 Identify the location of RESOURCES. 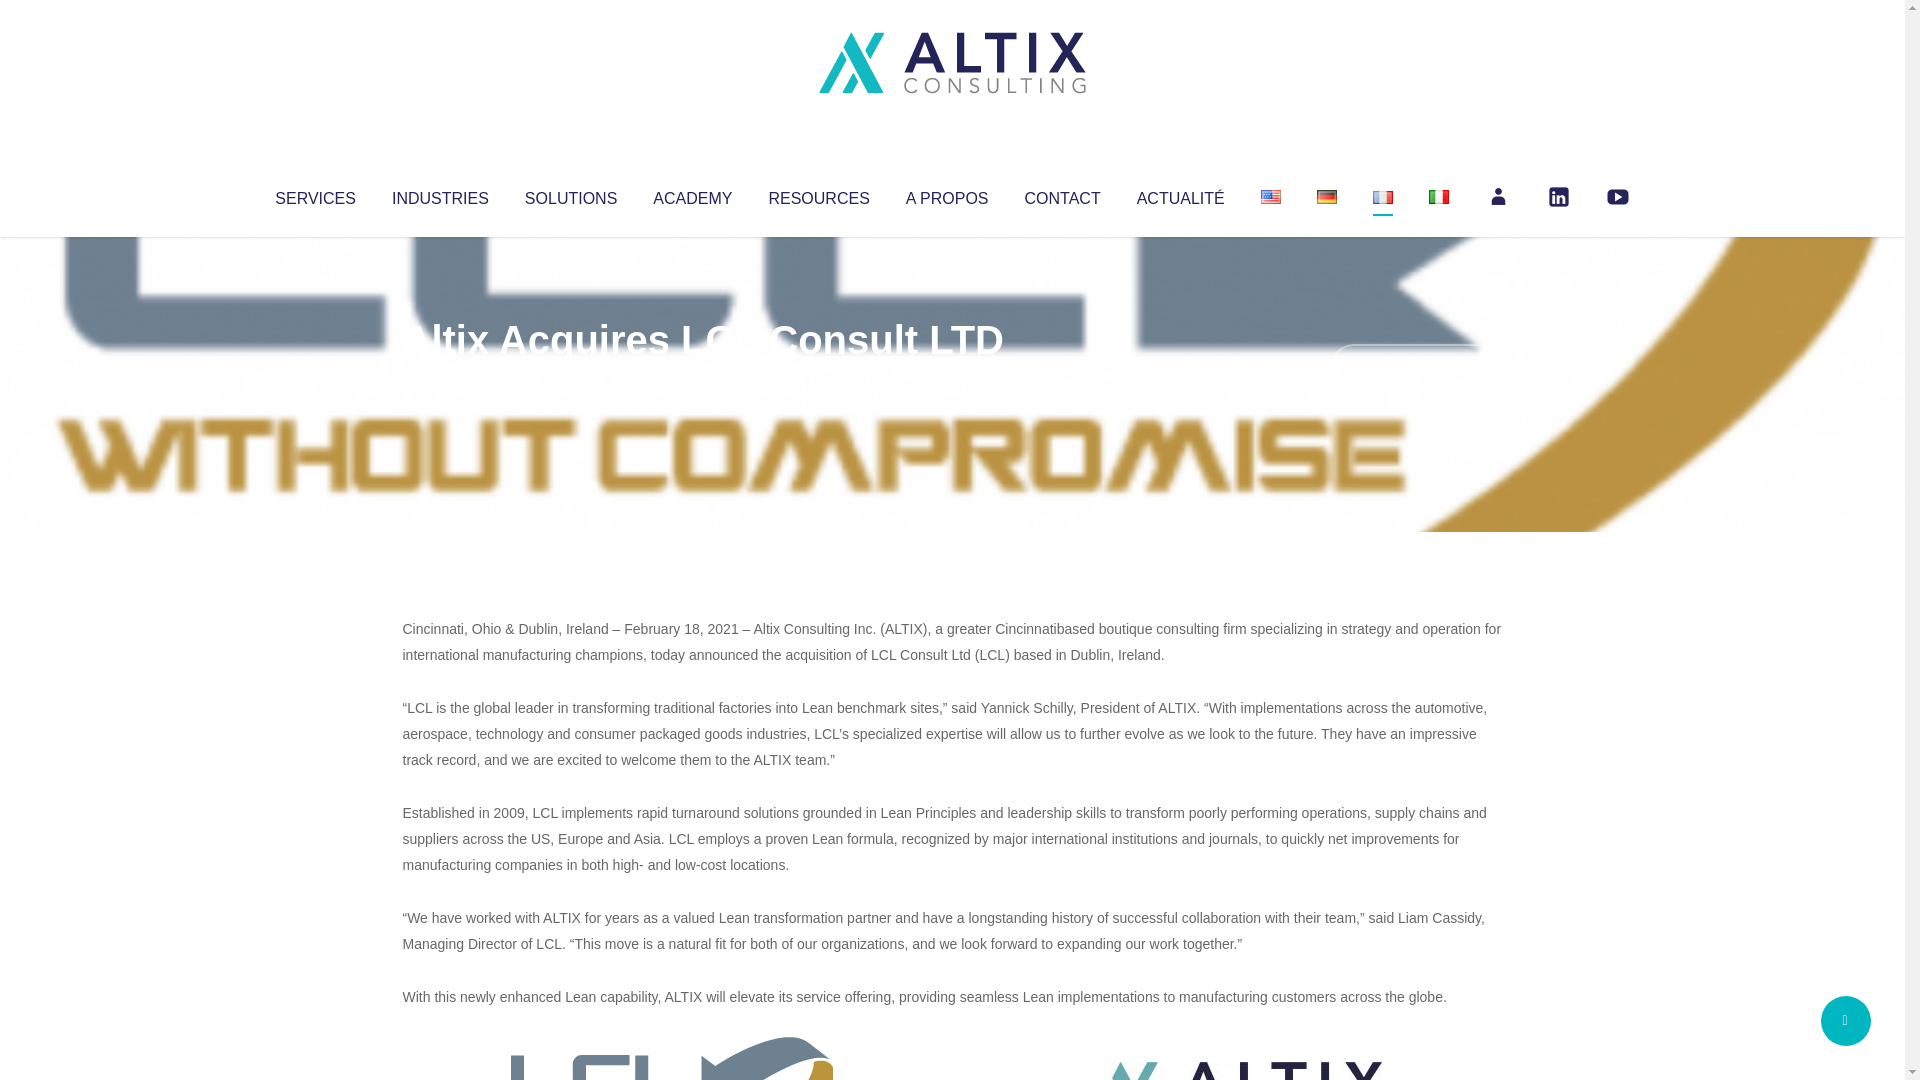
(818, 194).